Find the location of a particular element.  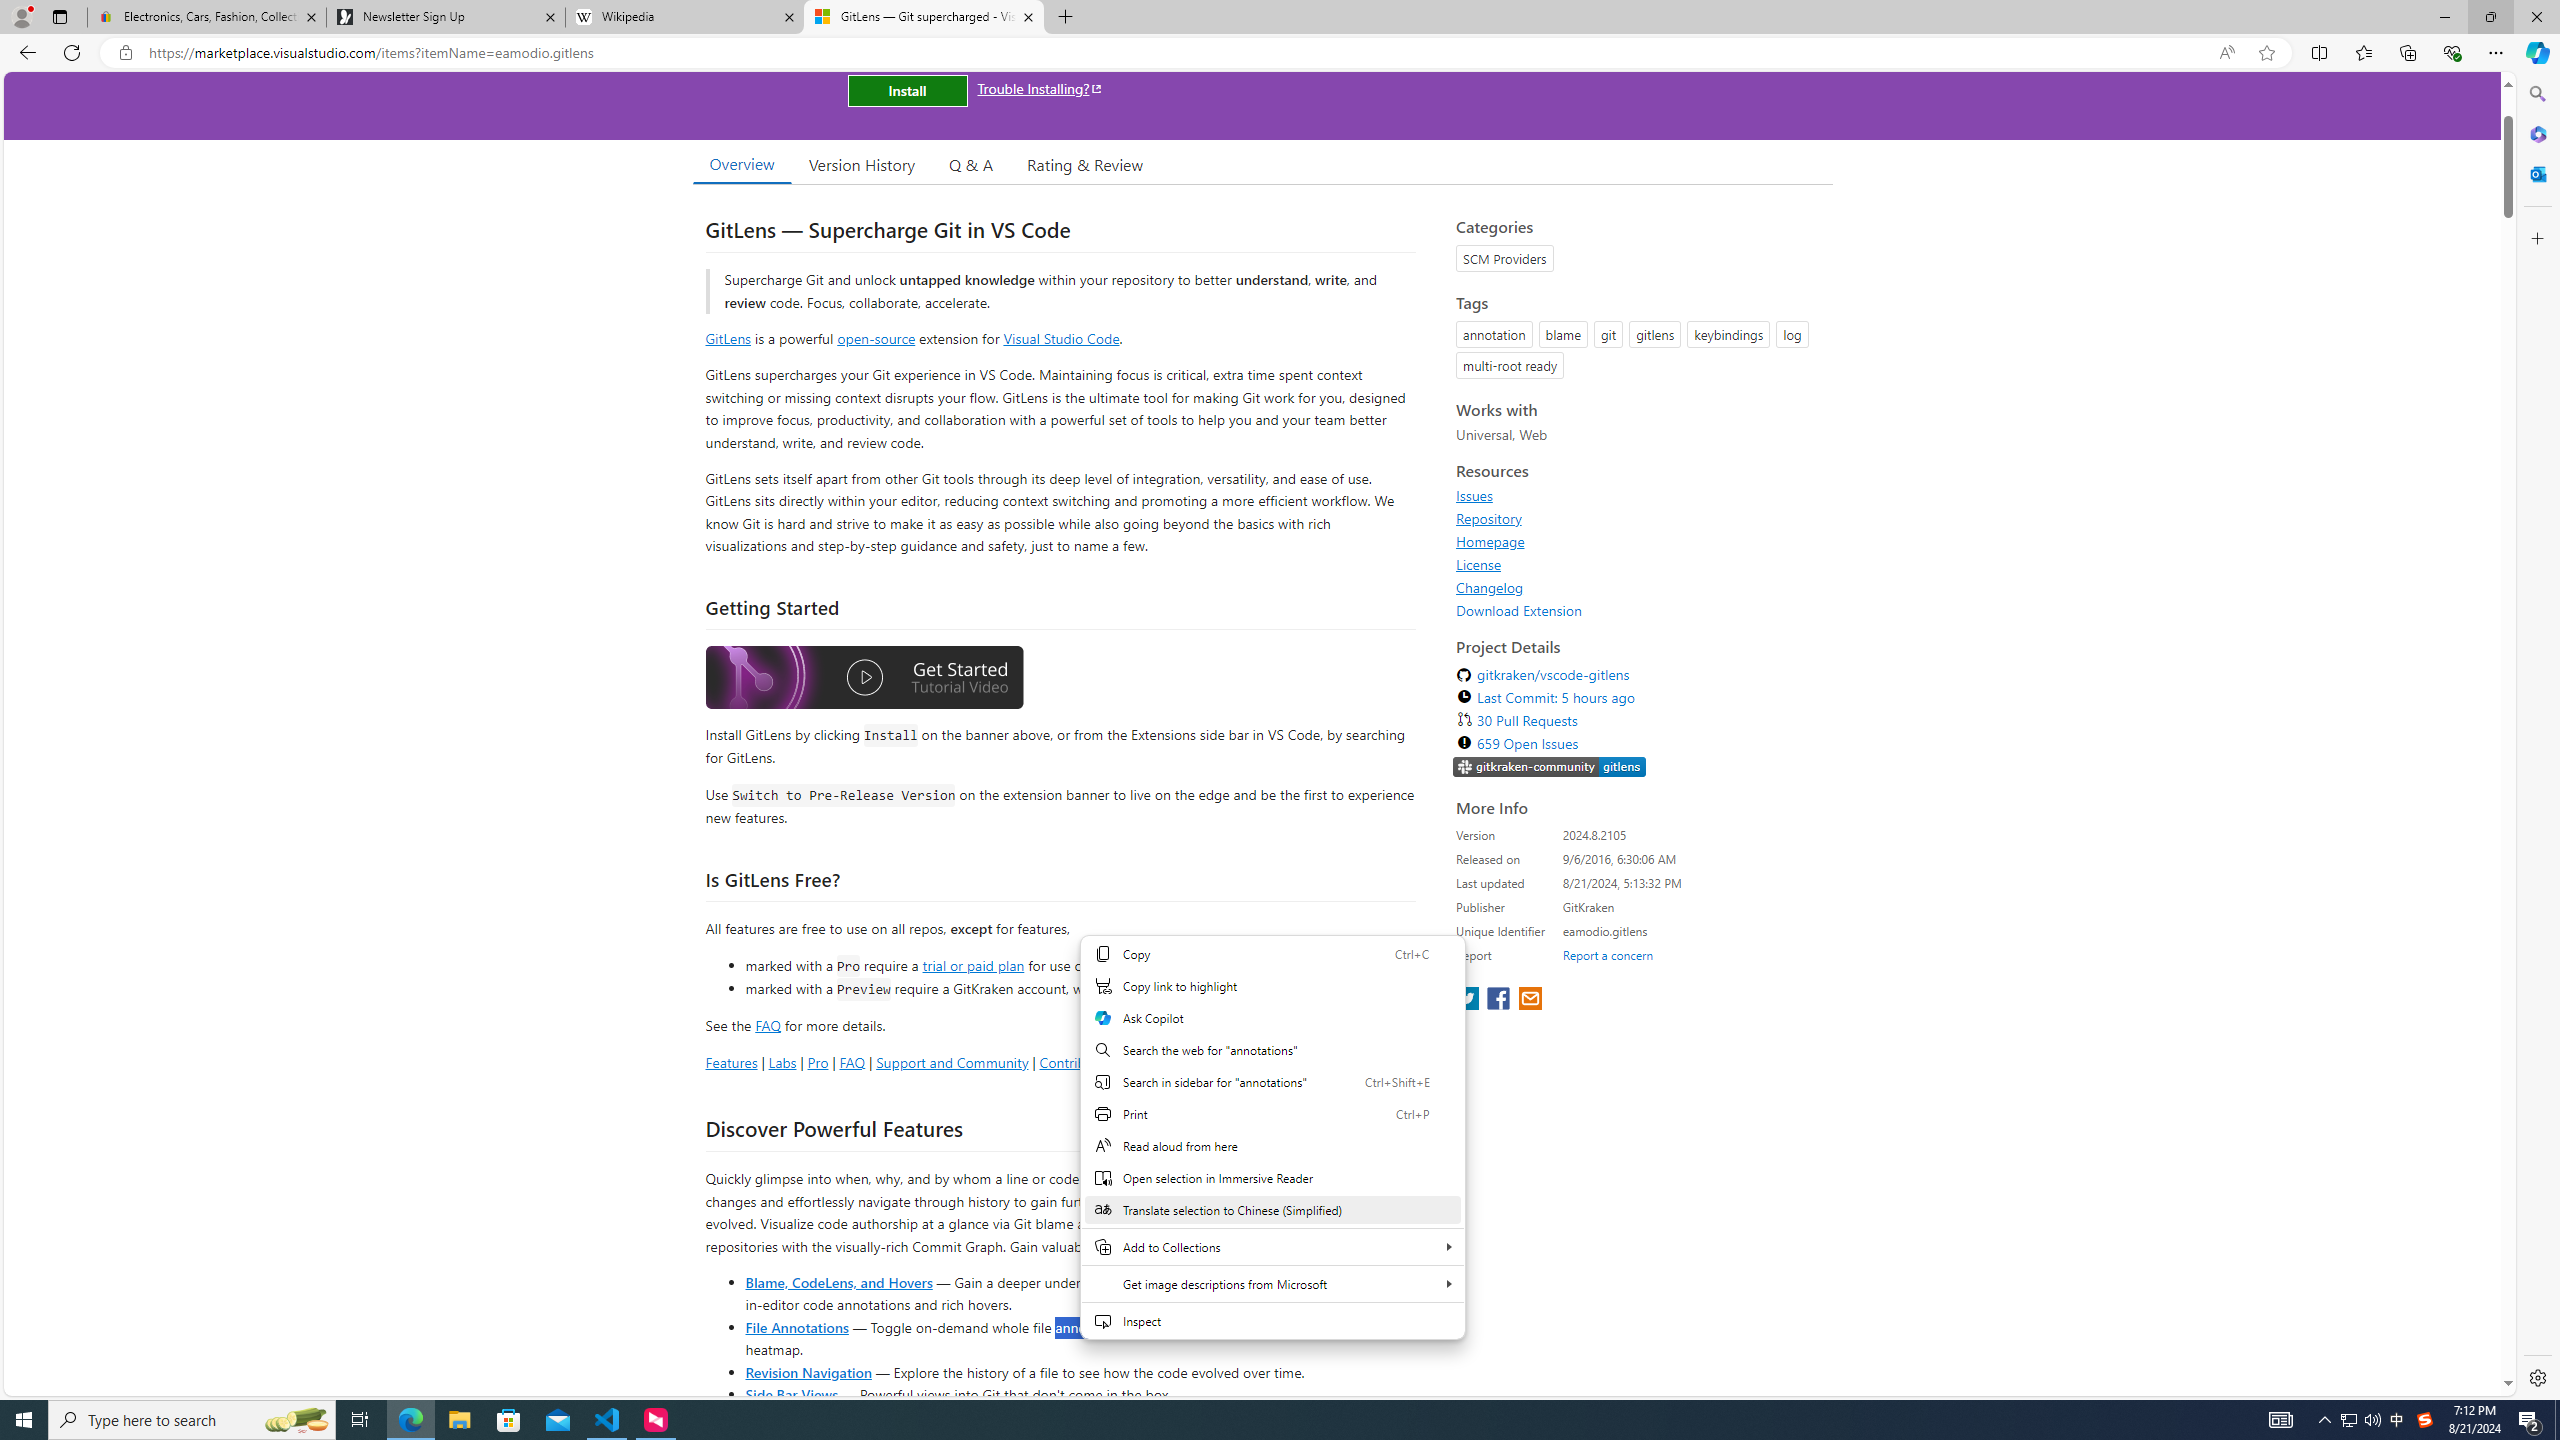

Open selection in Immersive Reader is located at coordinates (1272, 1178).